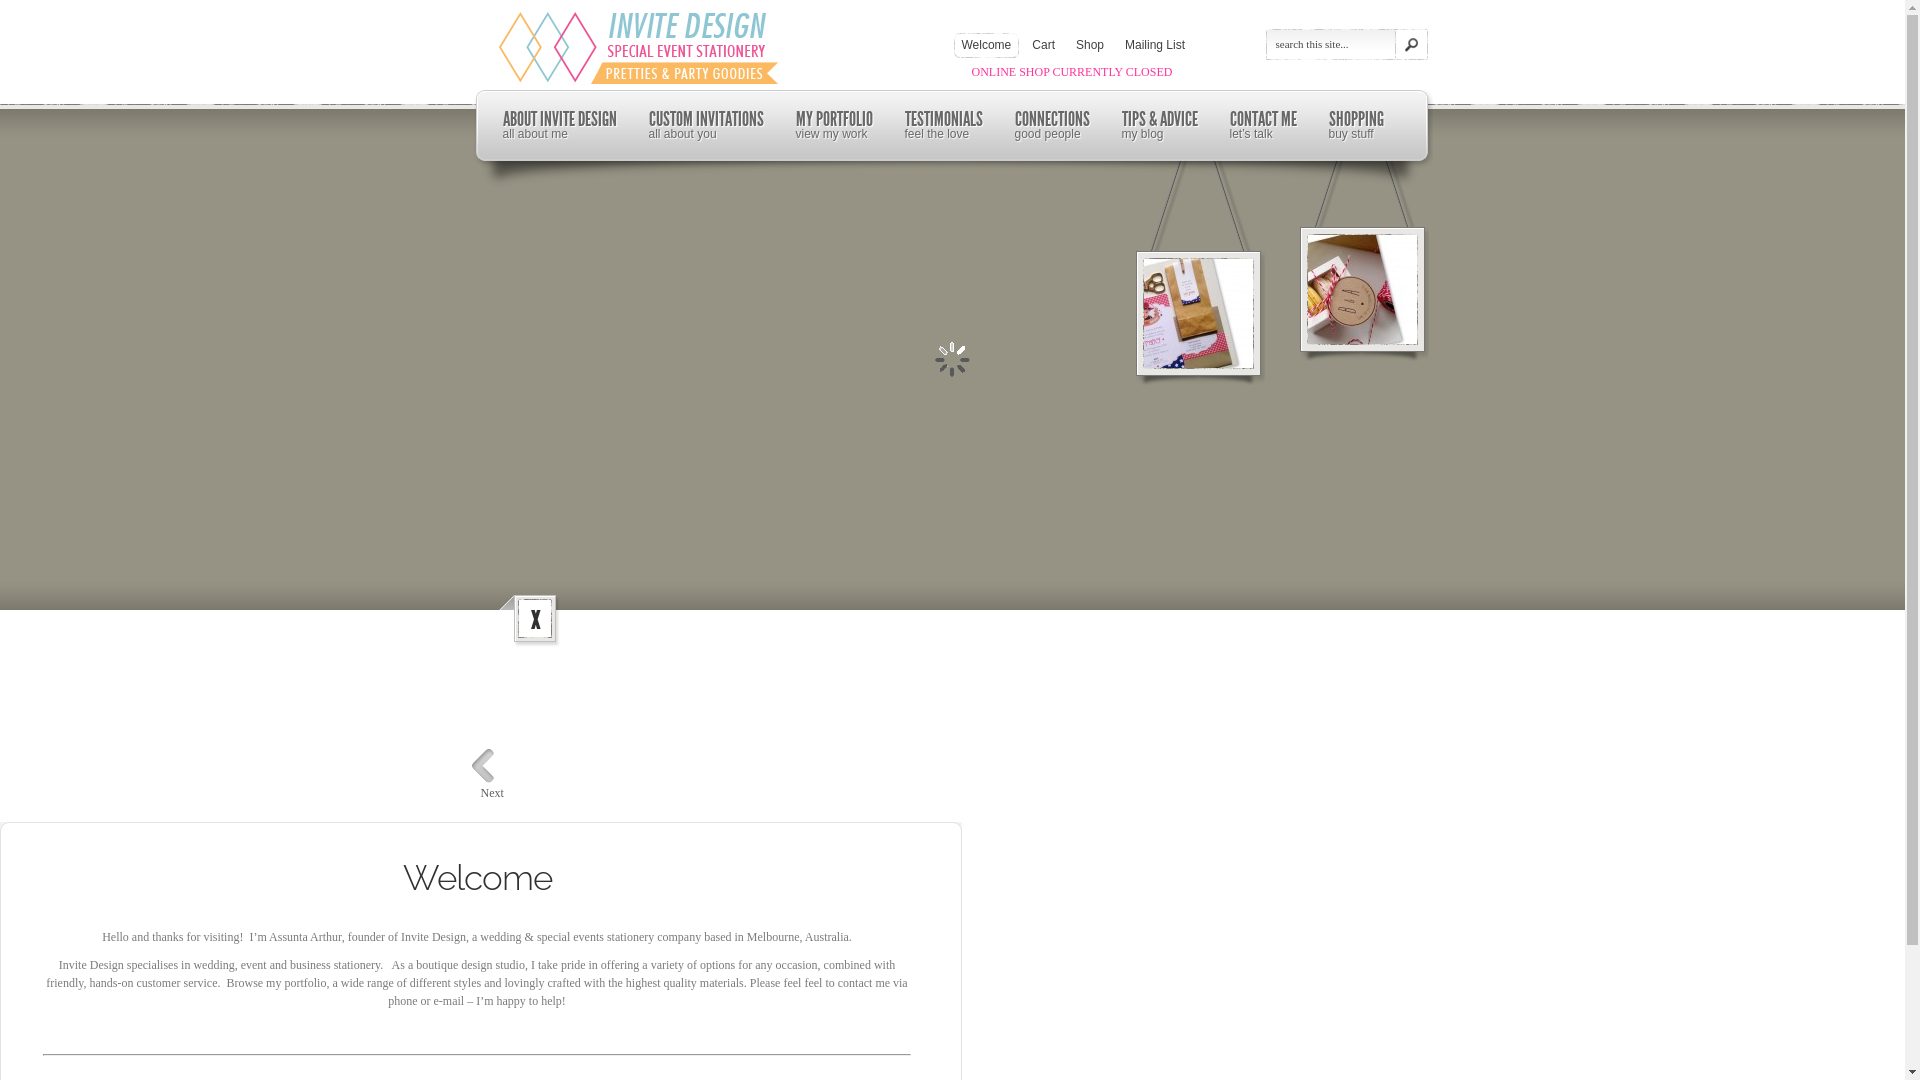  What do you see at coordinates (943, 126) in the screenshot?
I see `TESTIMONIALS
feel the love` at bounding box center [943, 126].